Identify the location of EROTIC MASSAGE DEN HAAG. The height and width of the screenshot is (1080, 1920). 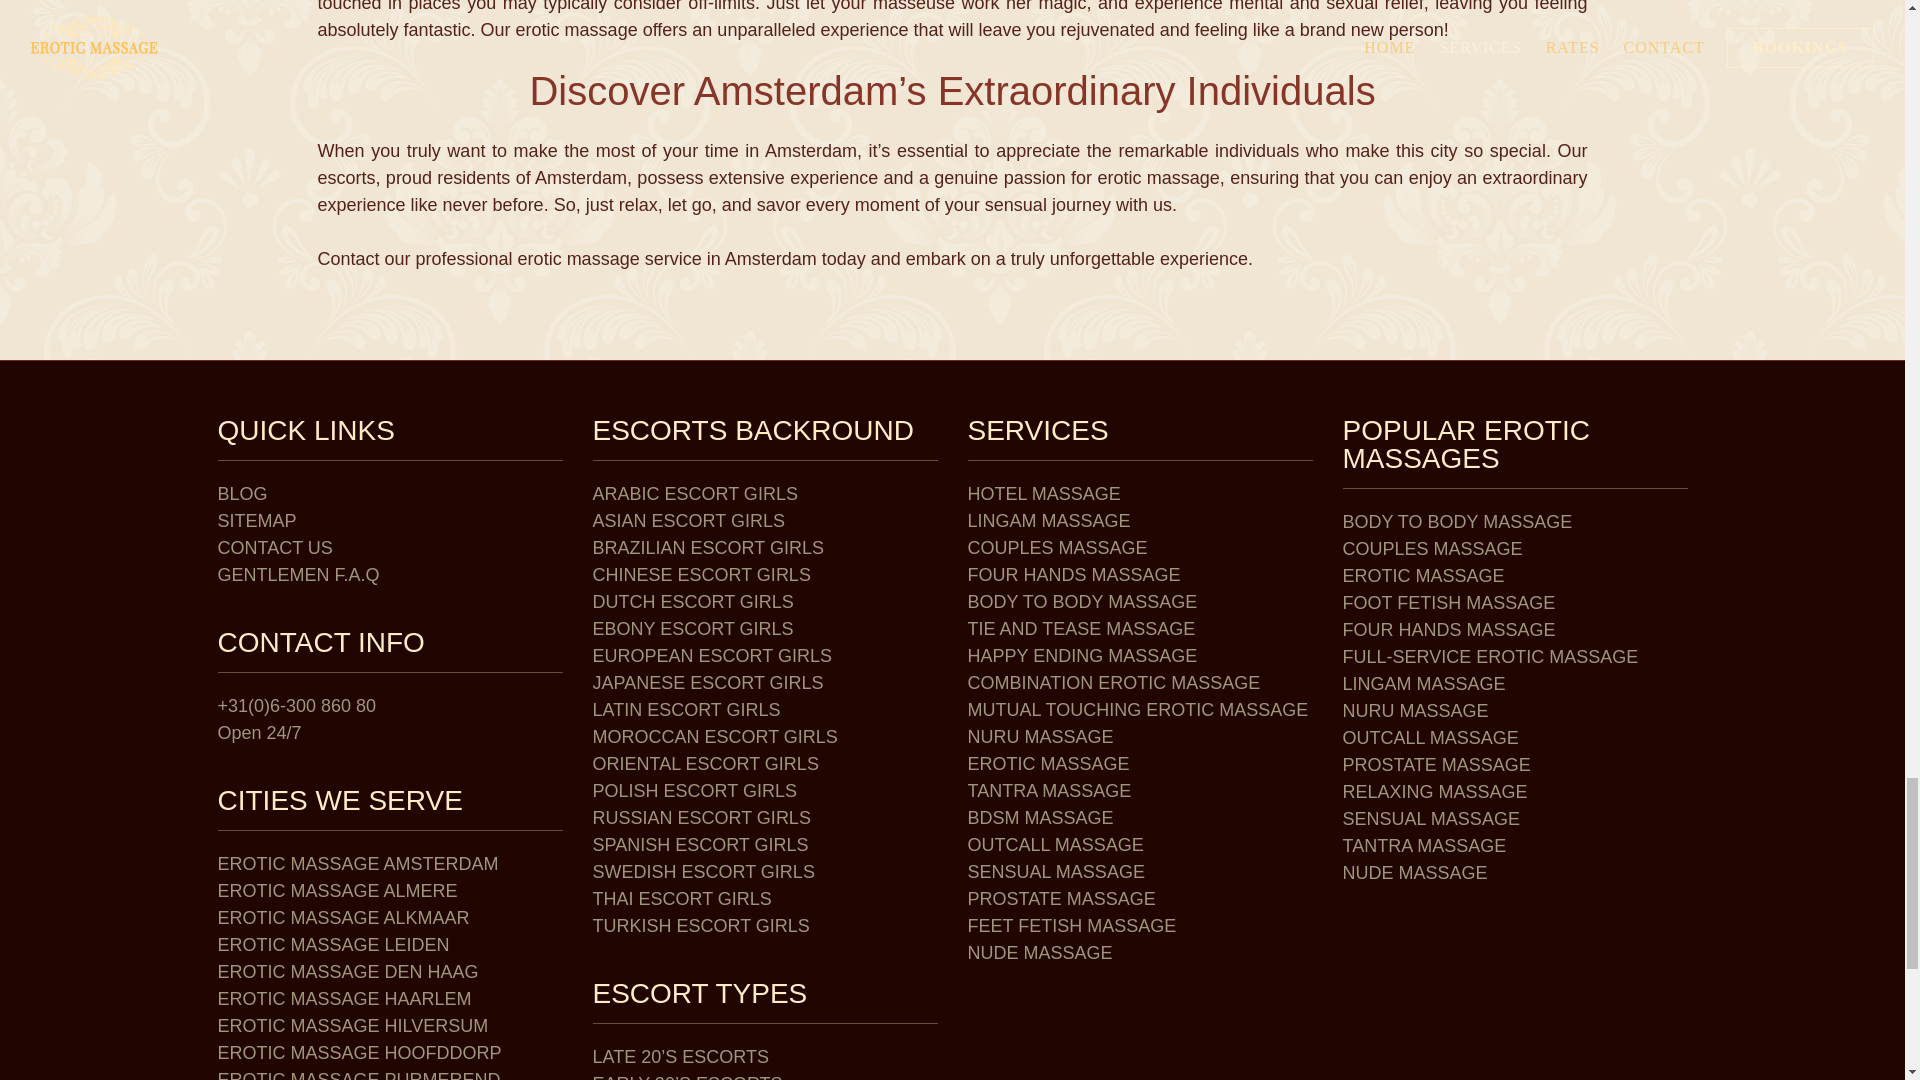
(348, 972).